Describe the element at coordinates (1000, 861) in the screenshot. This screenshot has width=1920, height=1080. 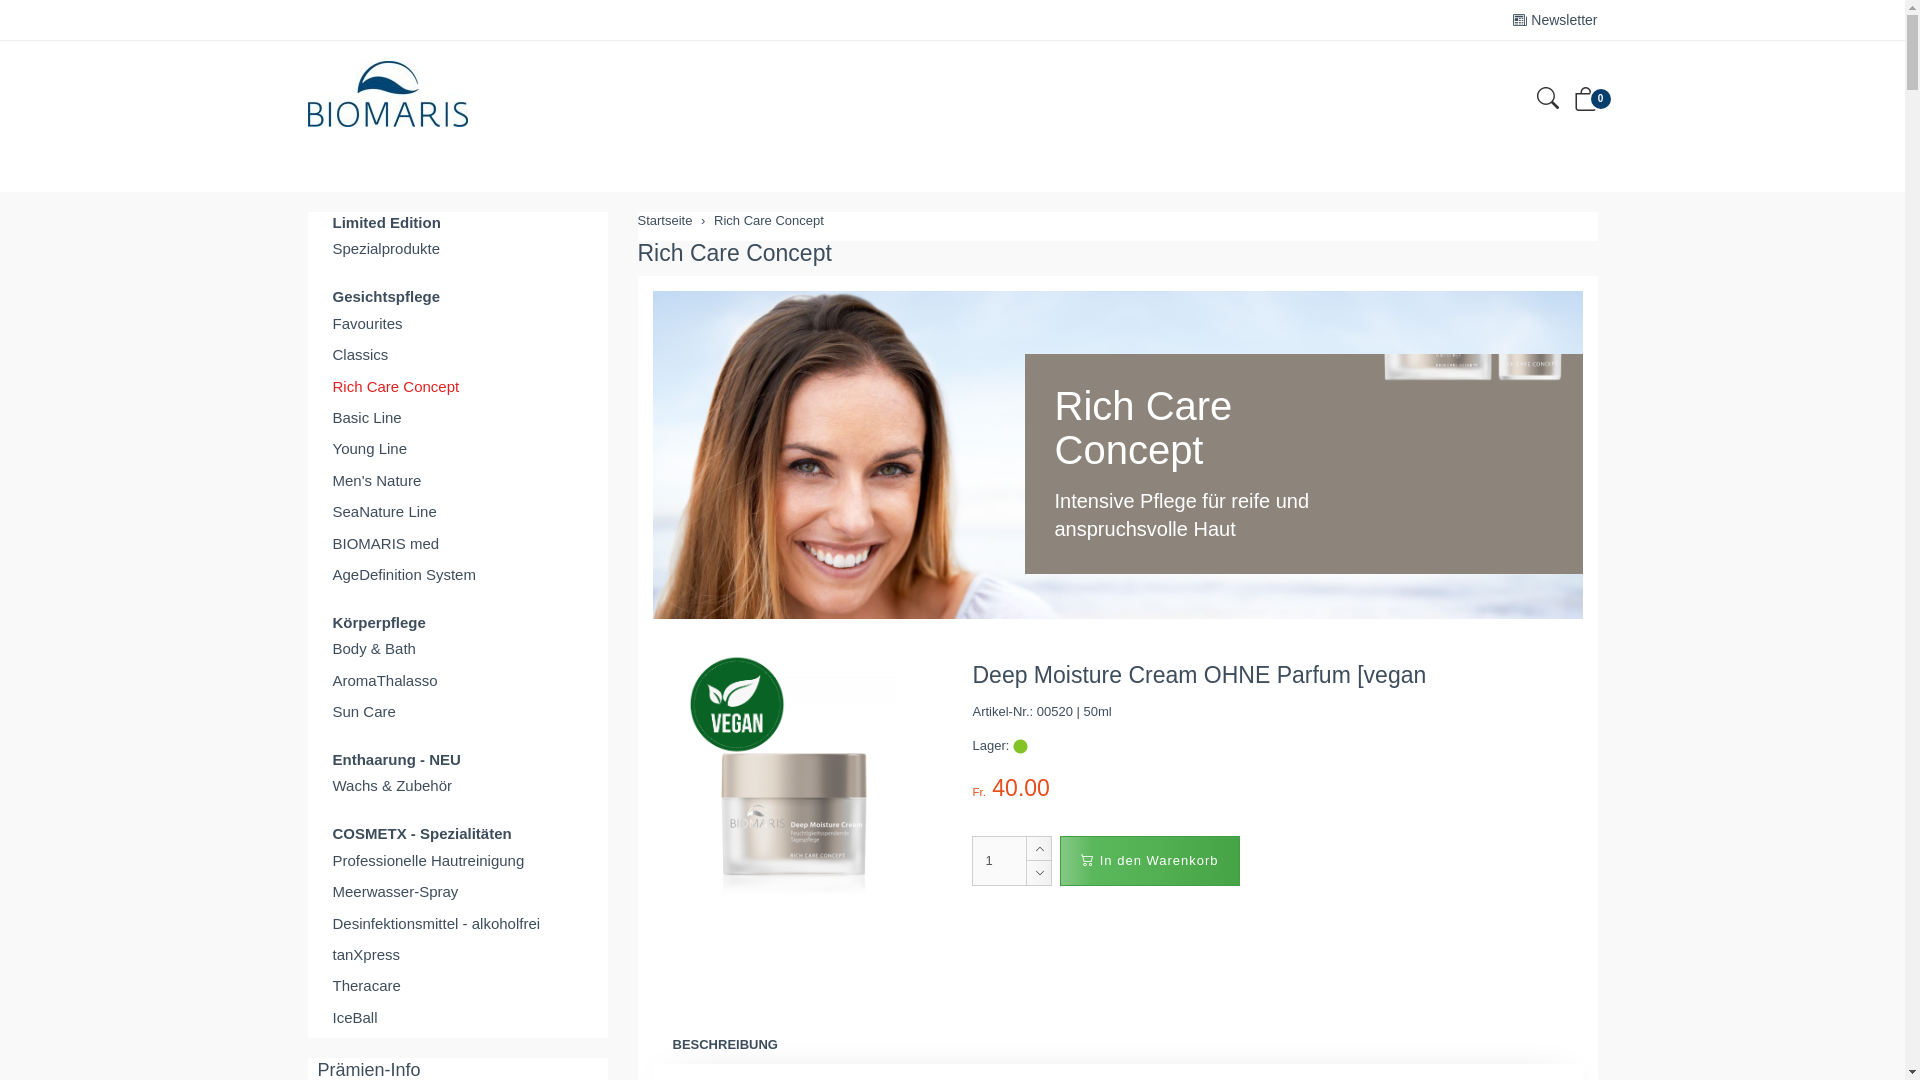
I see `Menge` at that location.